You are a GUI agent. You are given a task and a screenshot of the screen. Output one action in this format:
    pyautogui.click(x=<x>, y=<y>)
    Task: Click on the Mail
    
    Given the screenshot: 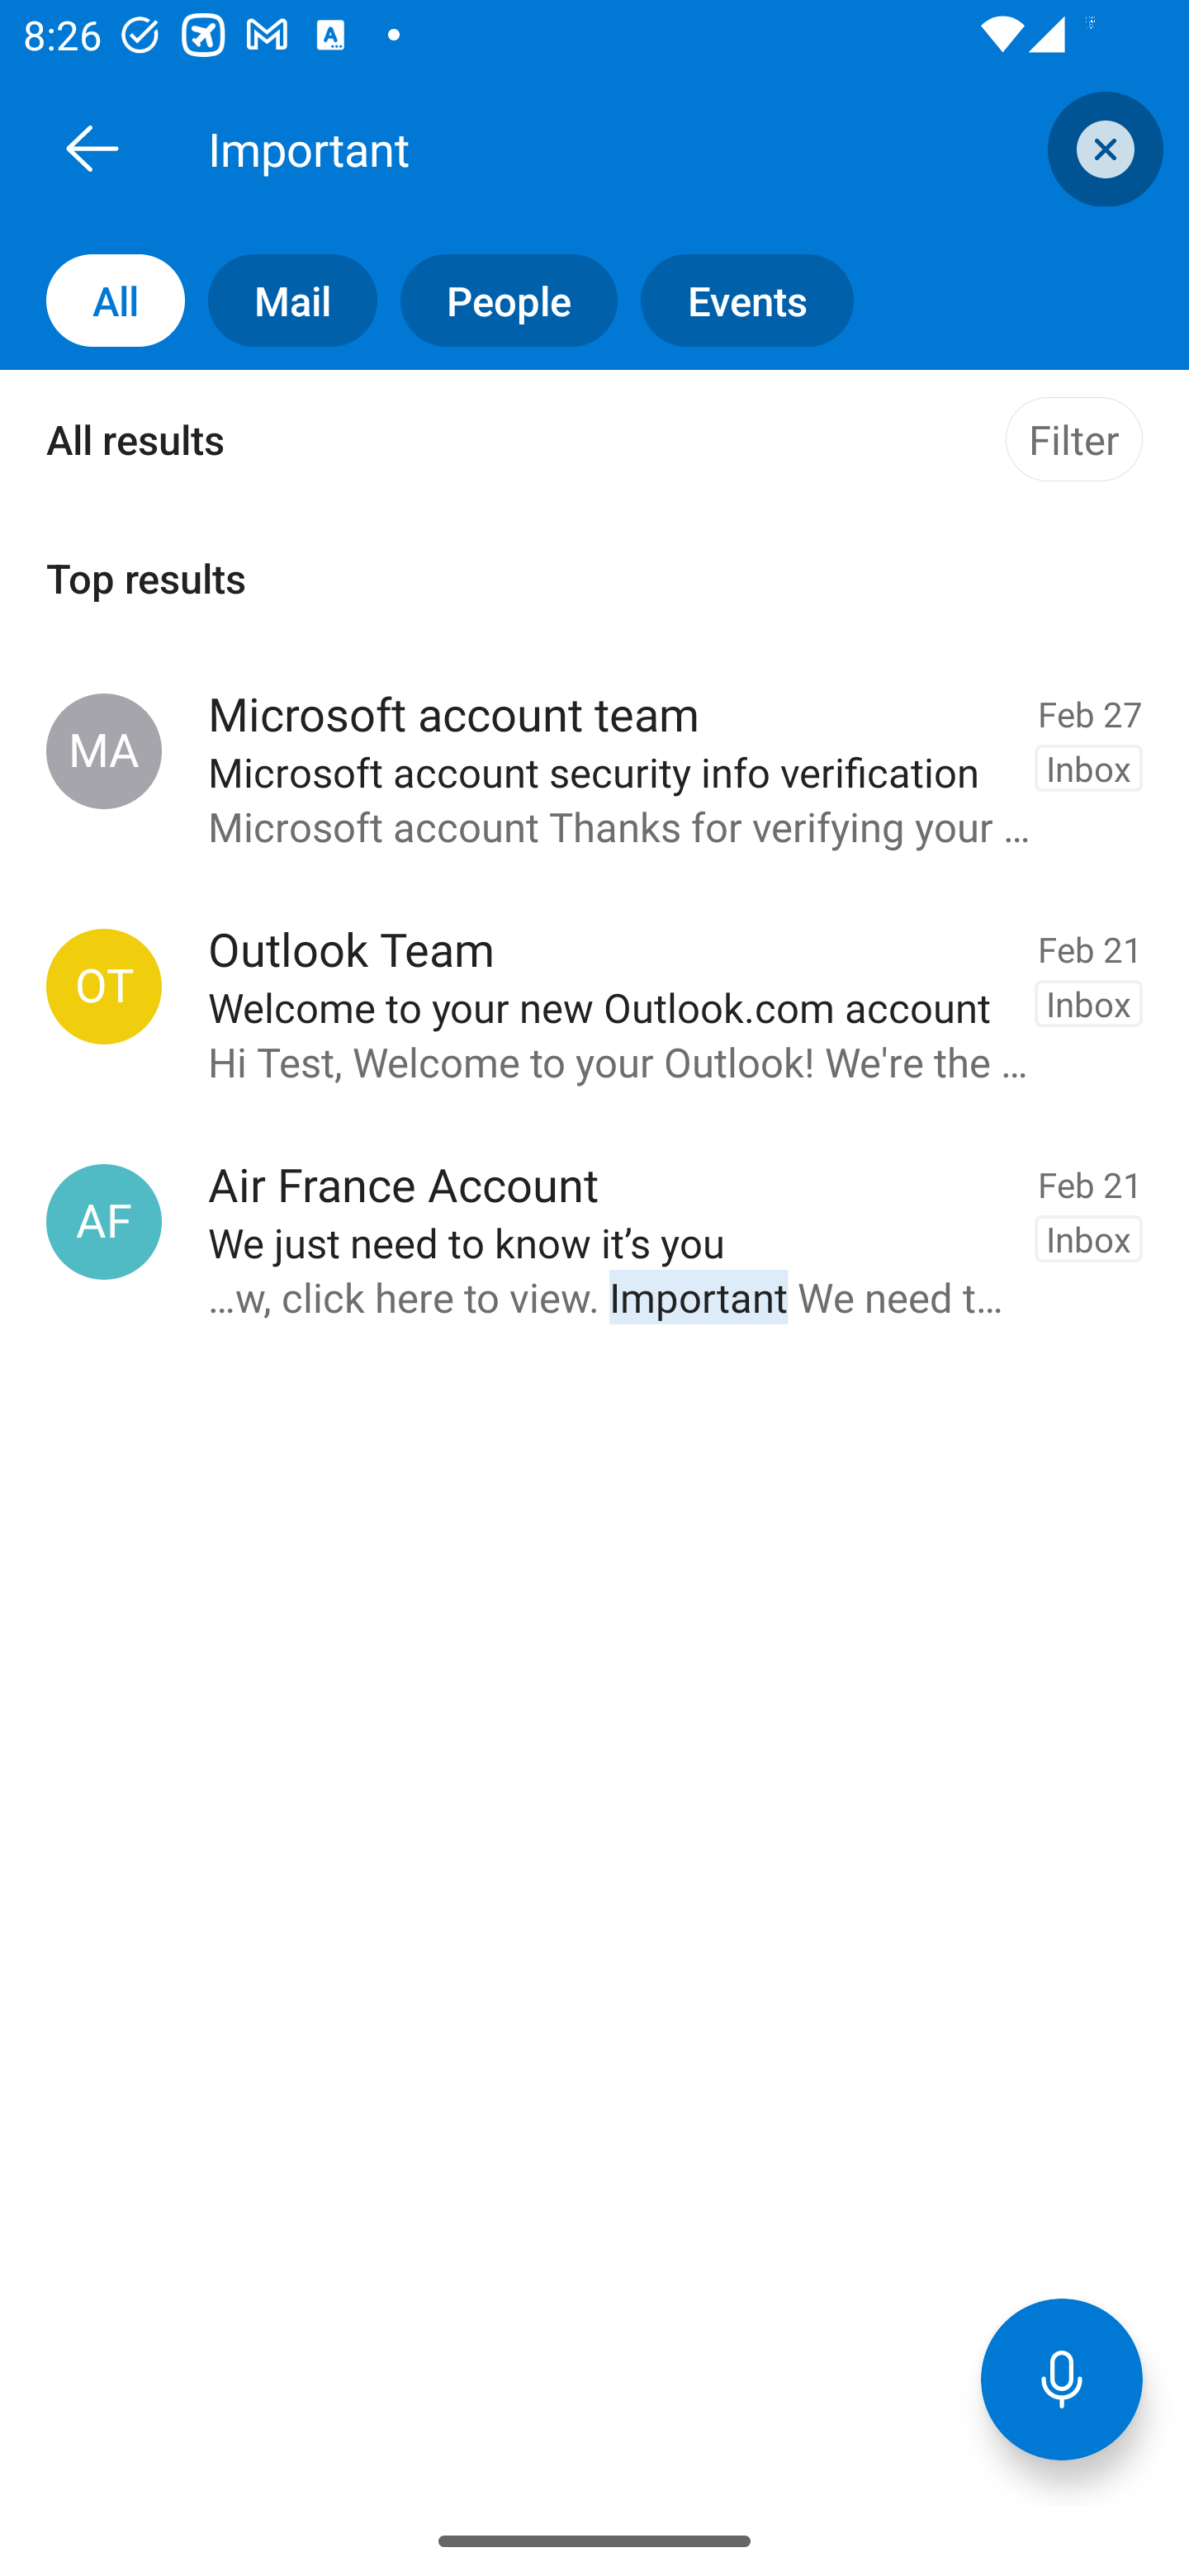 What is the action you would take?
    pyautogui.click(x=281, y=301)
    